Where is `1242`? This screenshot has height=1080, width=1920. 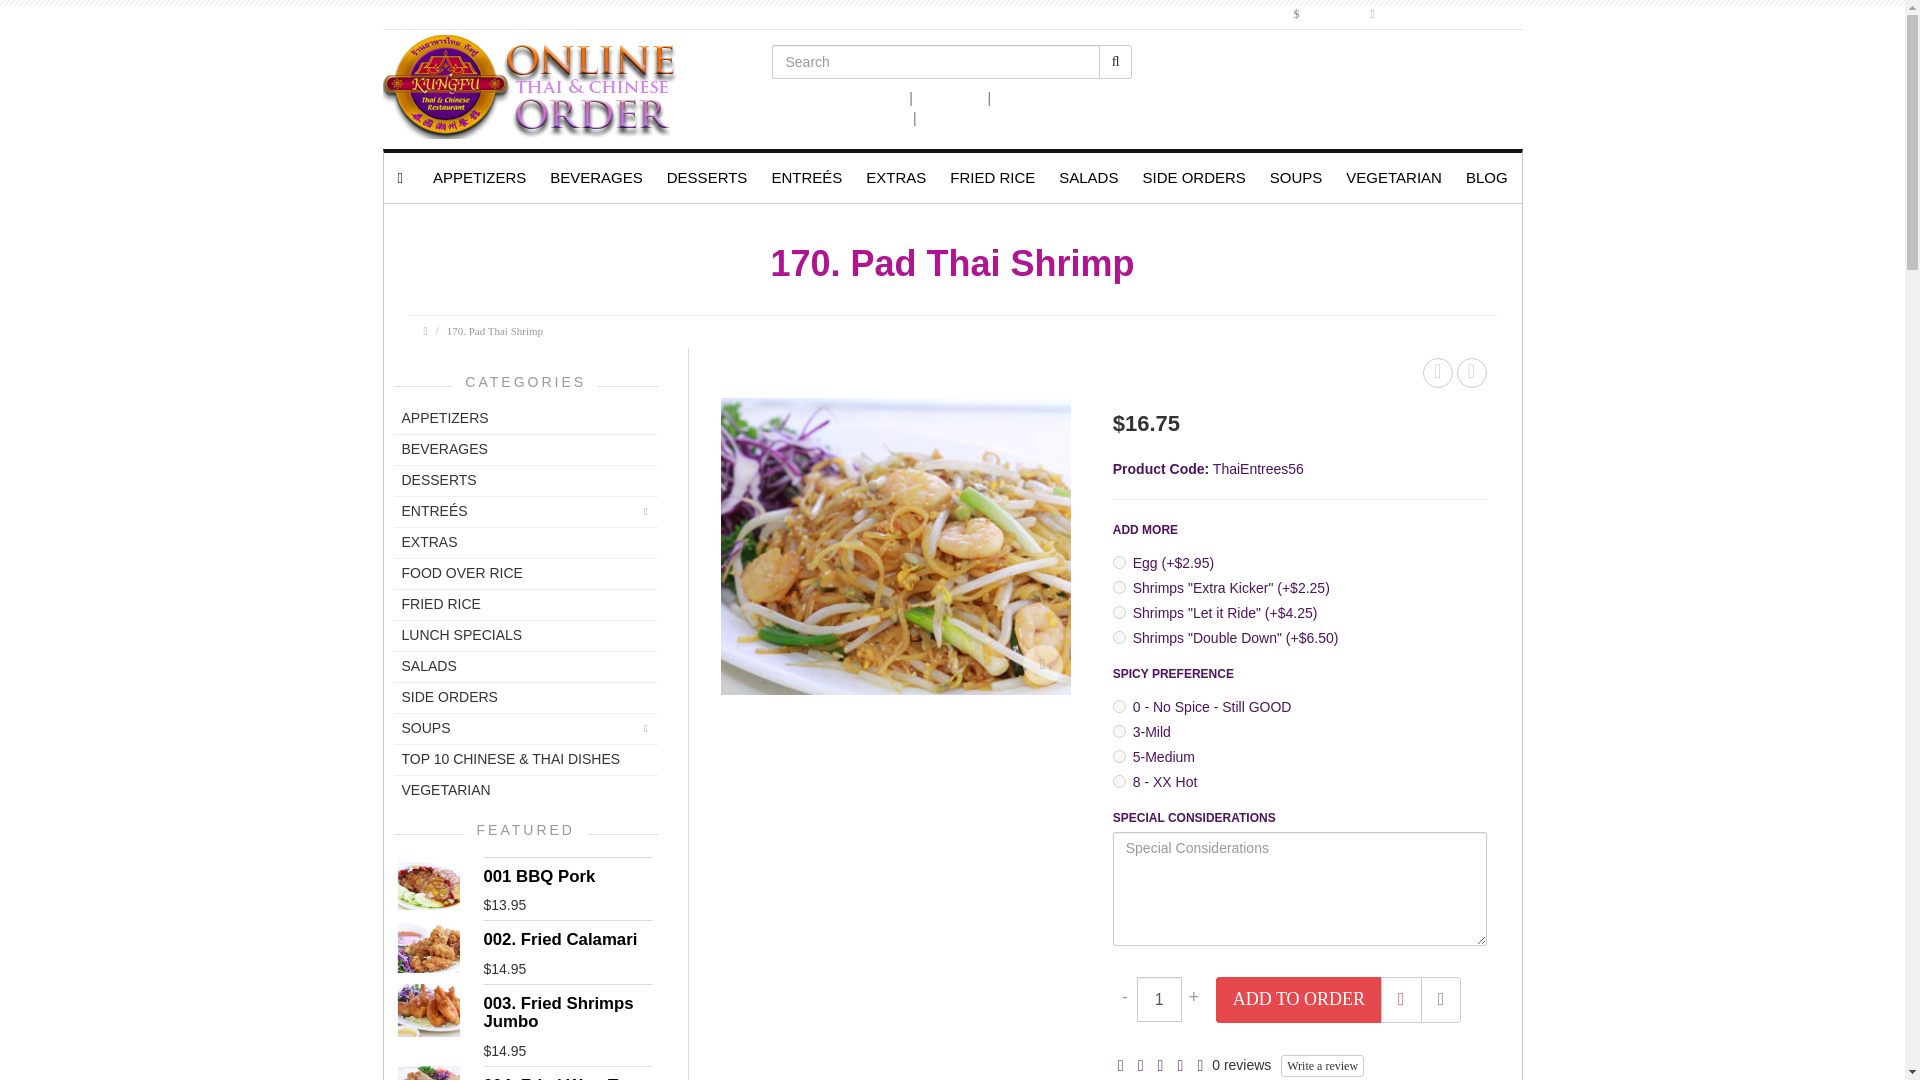 1242 is located at coordinates (1119, 782).